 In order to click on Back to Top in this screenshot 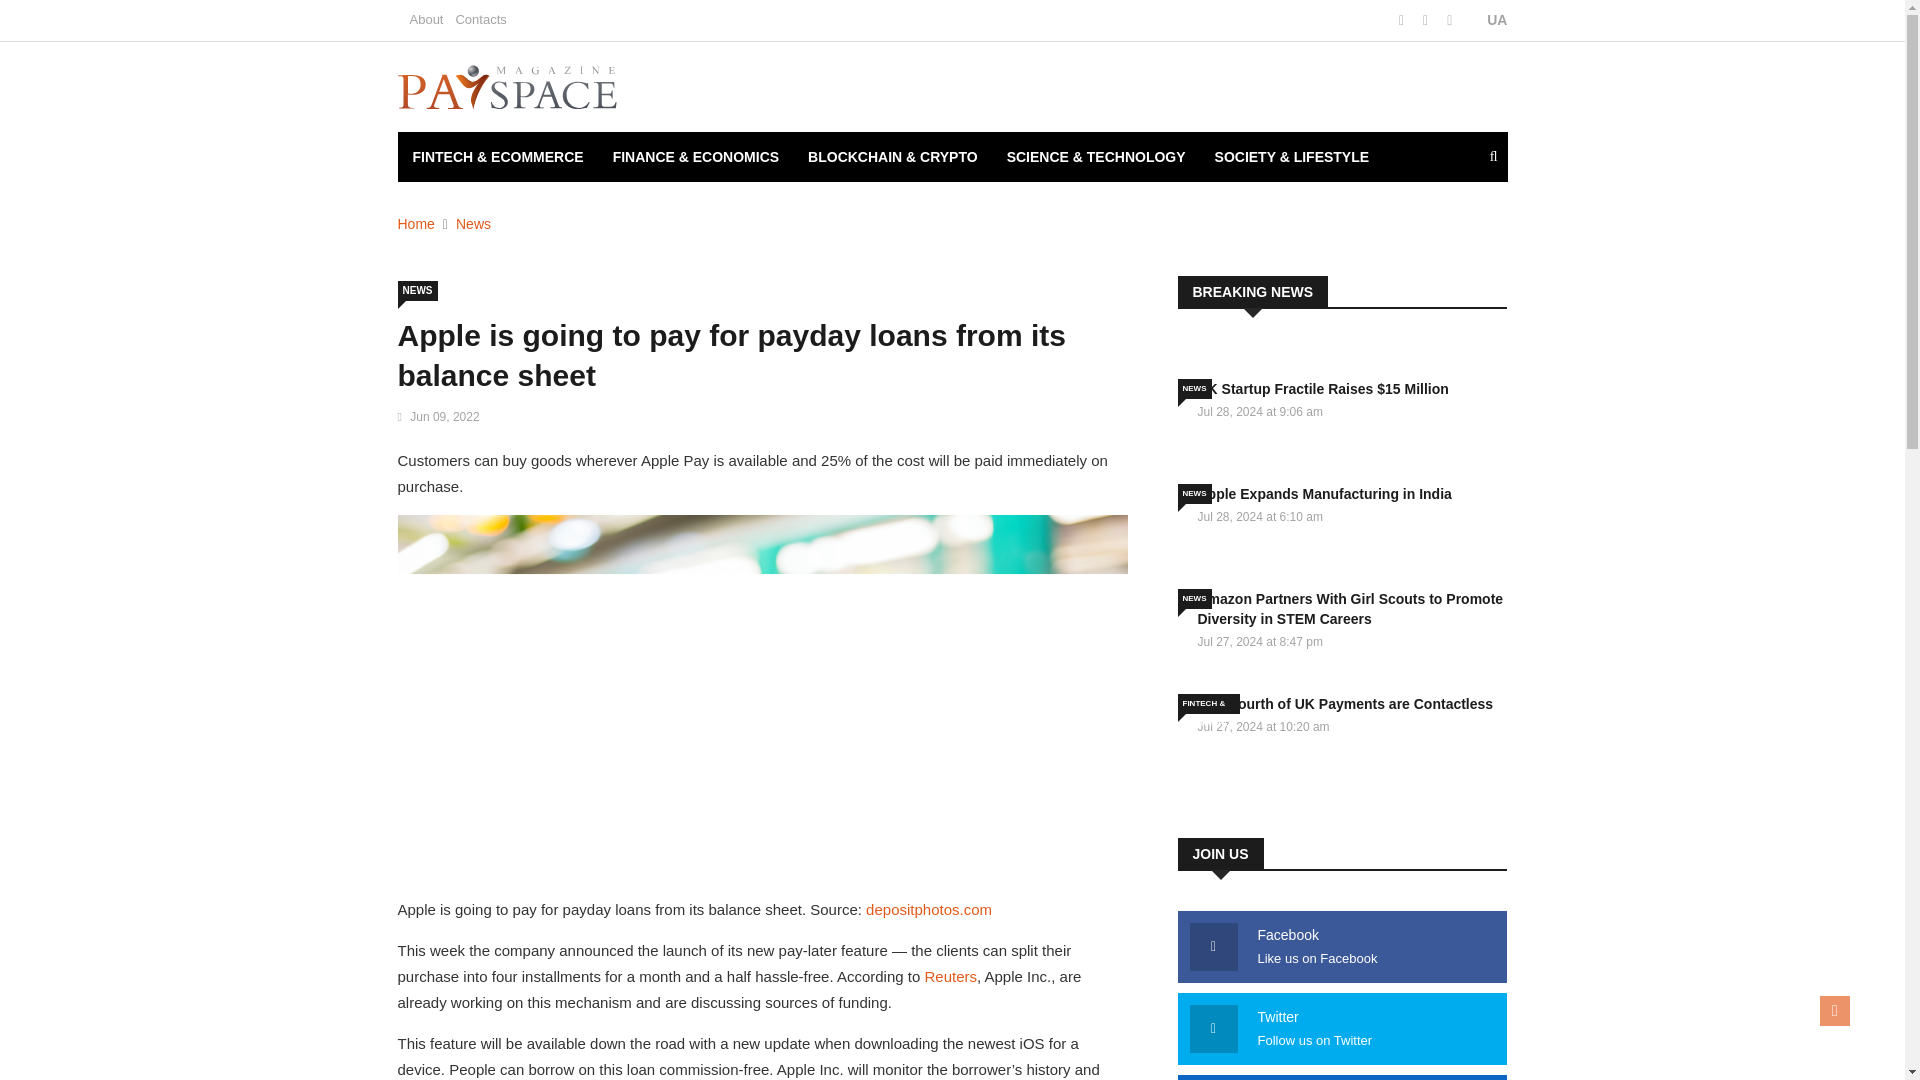, I will do `click(1835, 1010)`.